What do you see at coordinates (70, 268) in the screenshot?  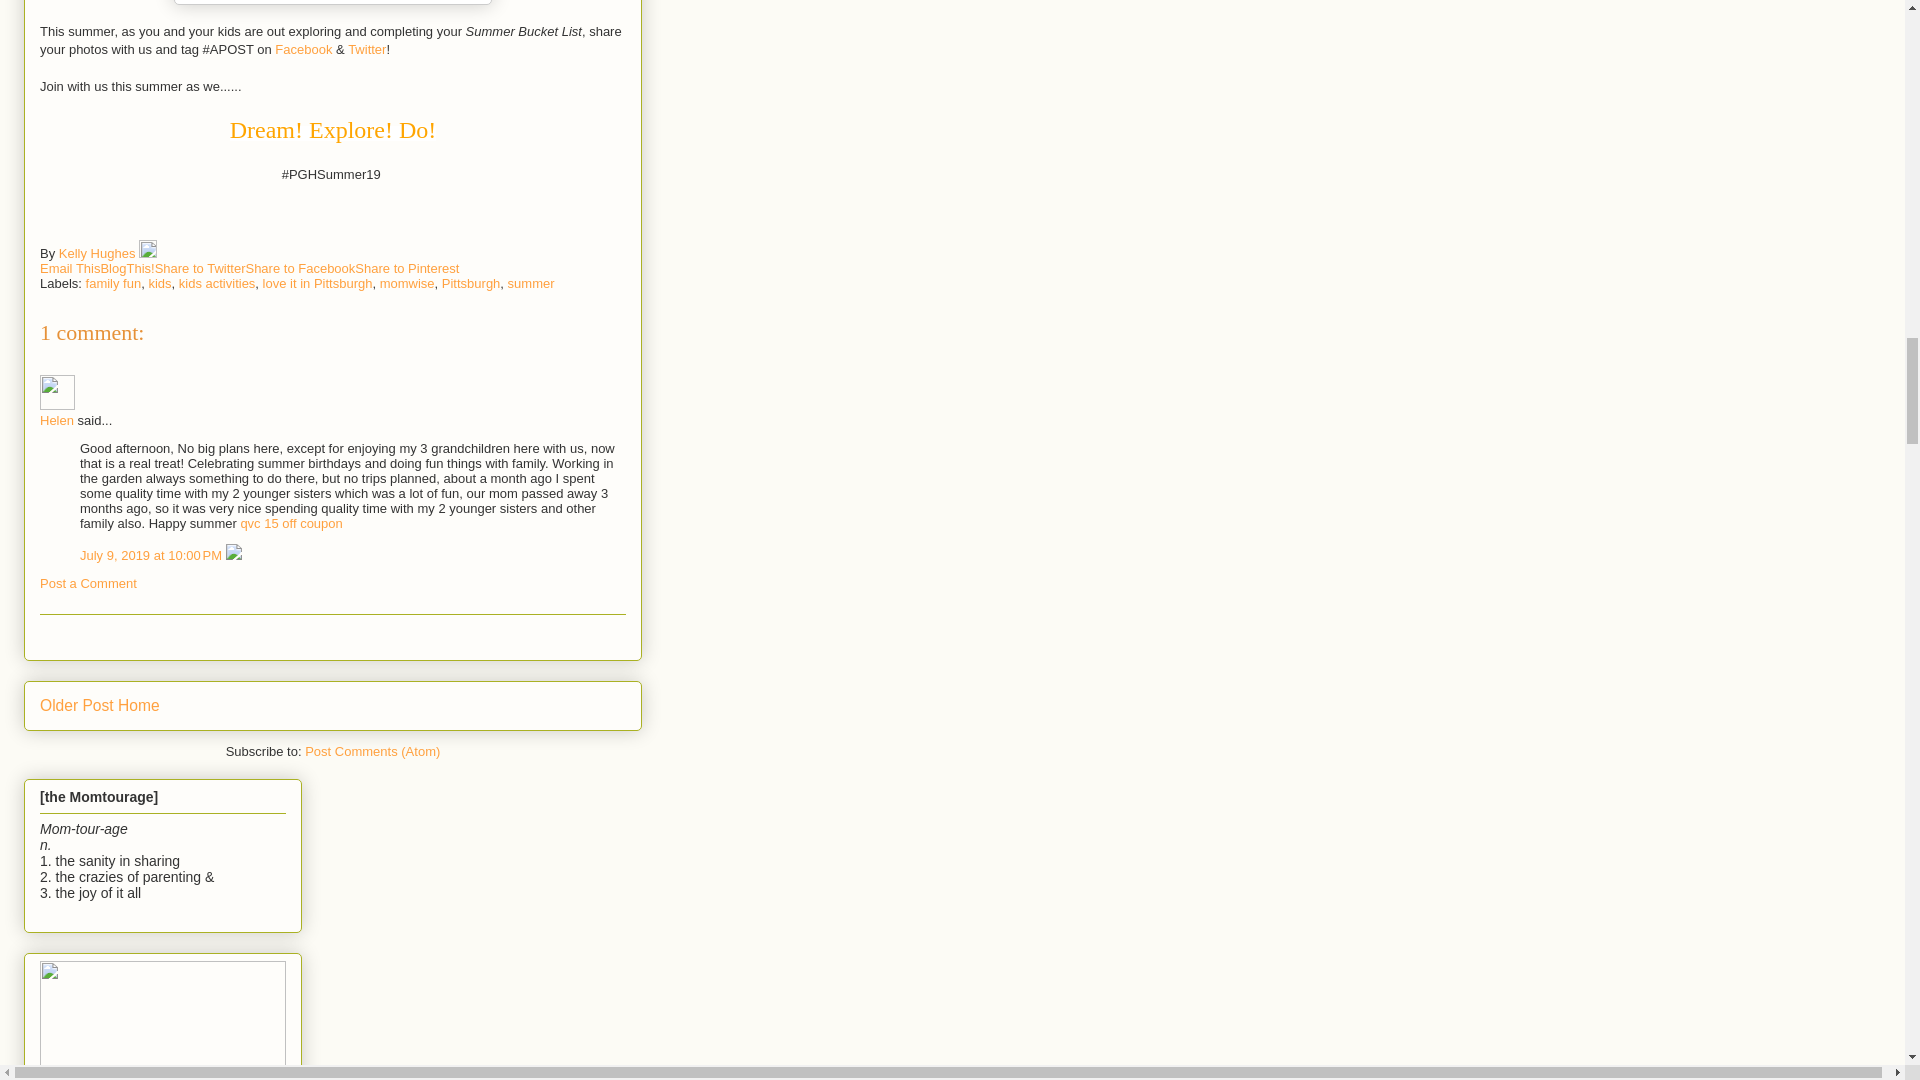 I see `Email This` at bounding box center [70, 268].